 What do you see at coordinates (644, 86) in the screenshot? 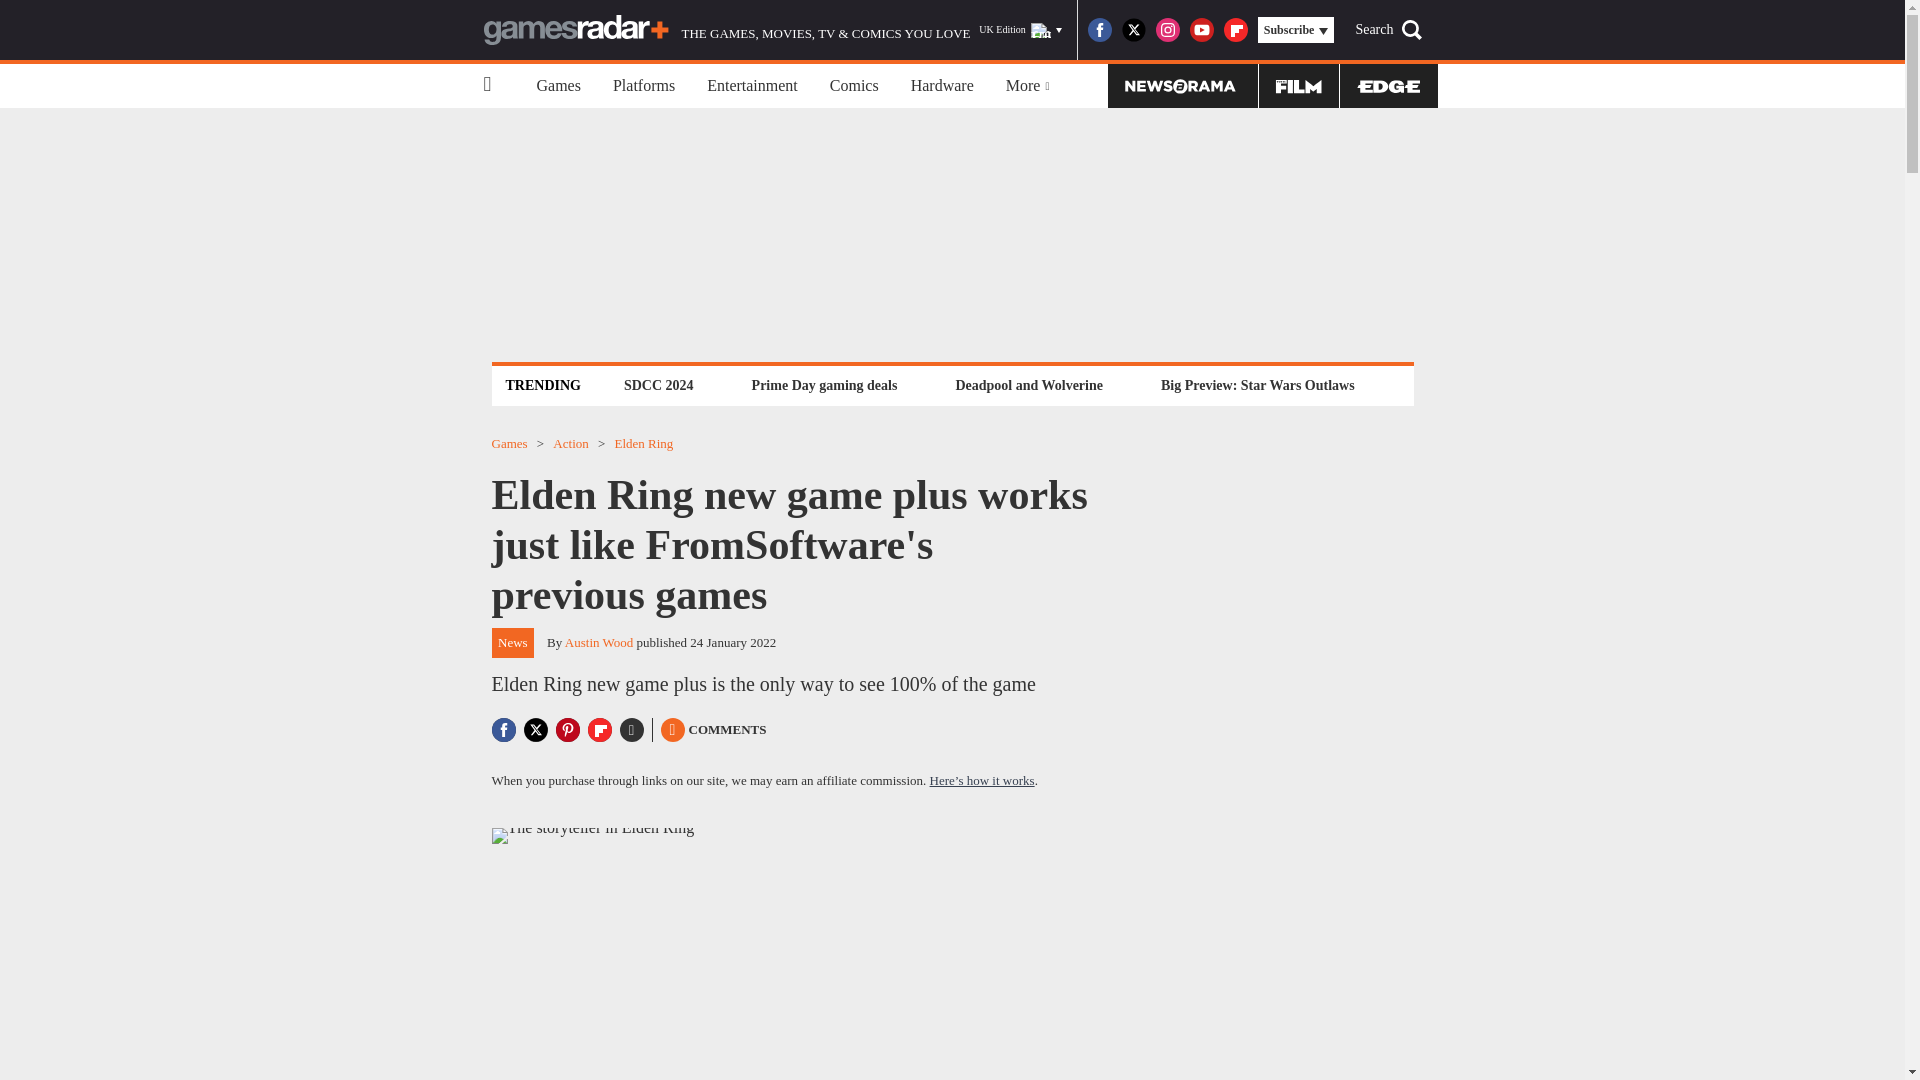
I see `Platforms` at bounding box center [644, 86].